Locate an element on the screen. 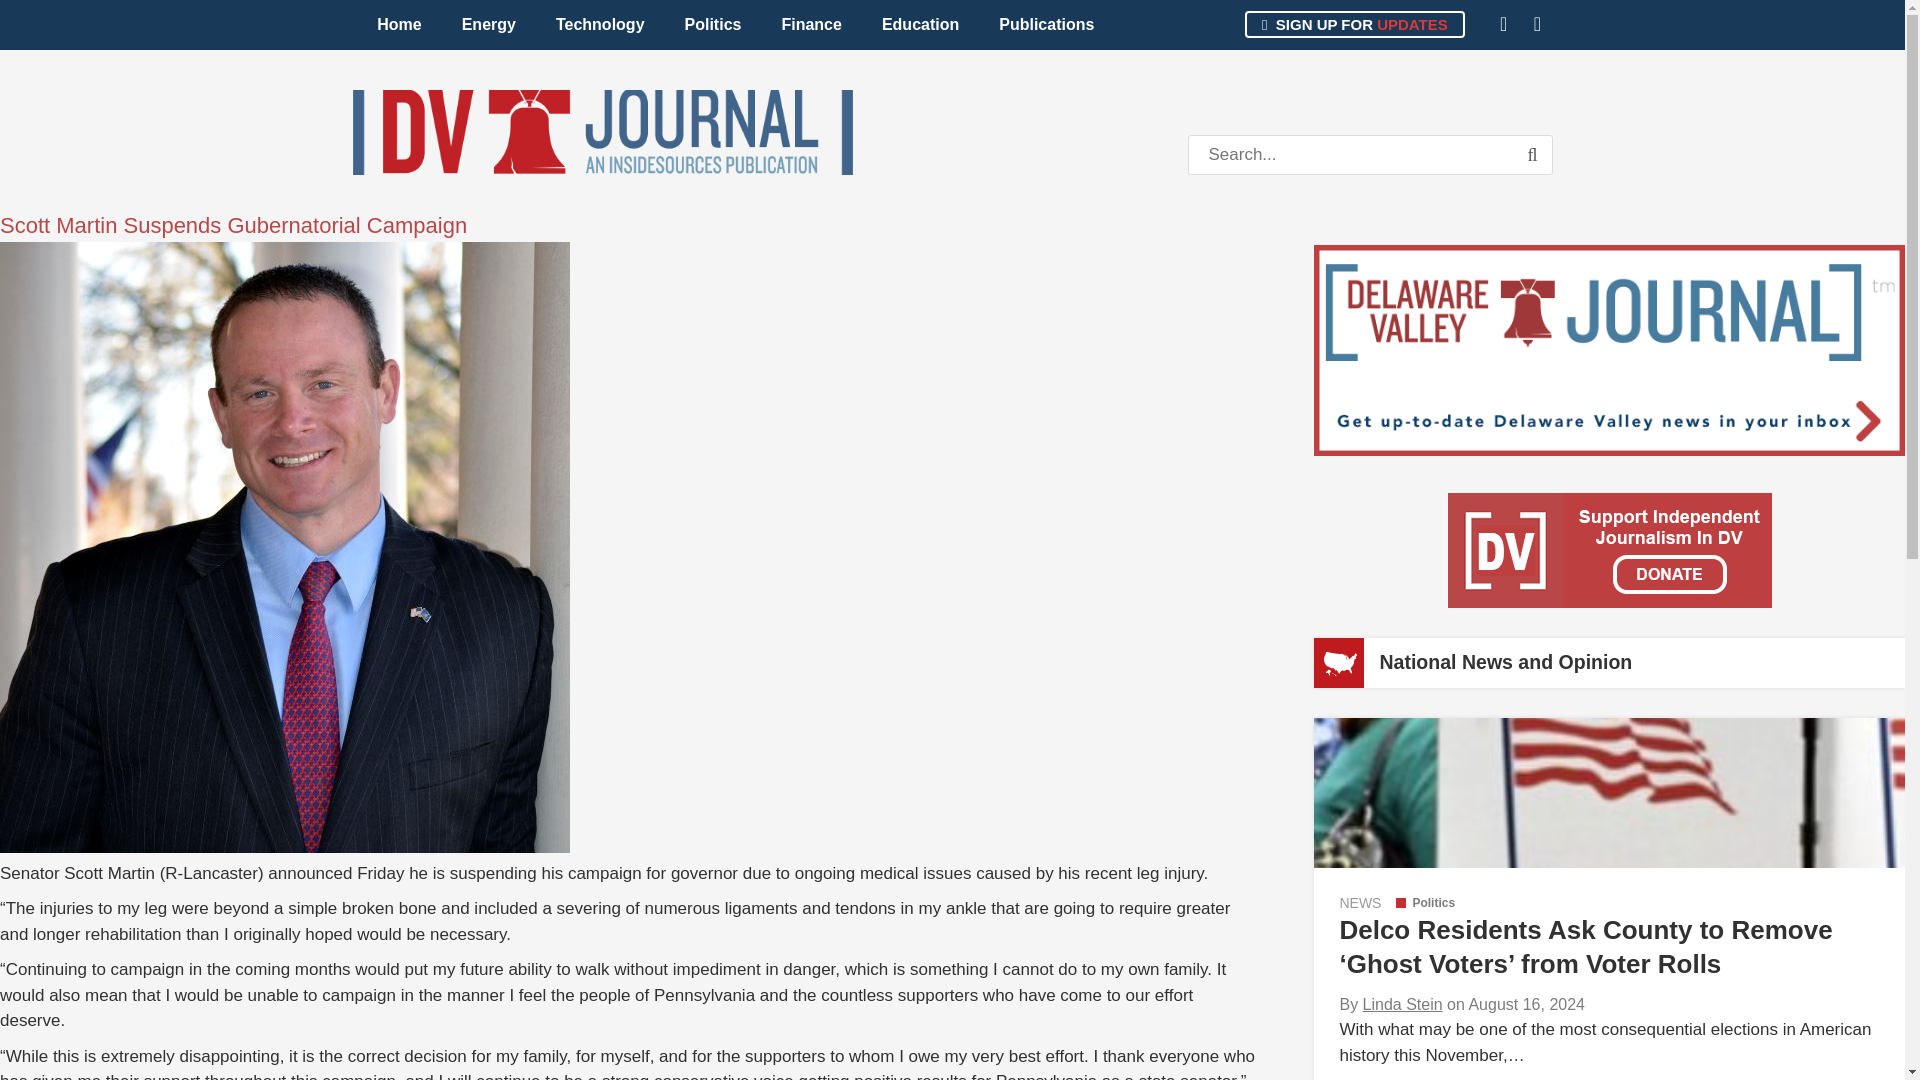  National News and Opinion is located at coordinates (1505, 662).